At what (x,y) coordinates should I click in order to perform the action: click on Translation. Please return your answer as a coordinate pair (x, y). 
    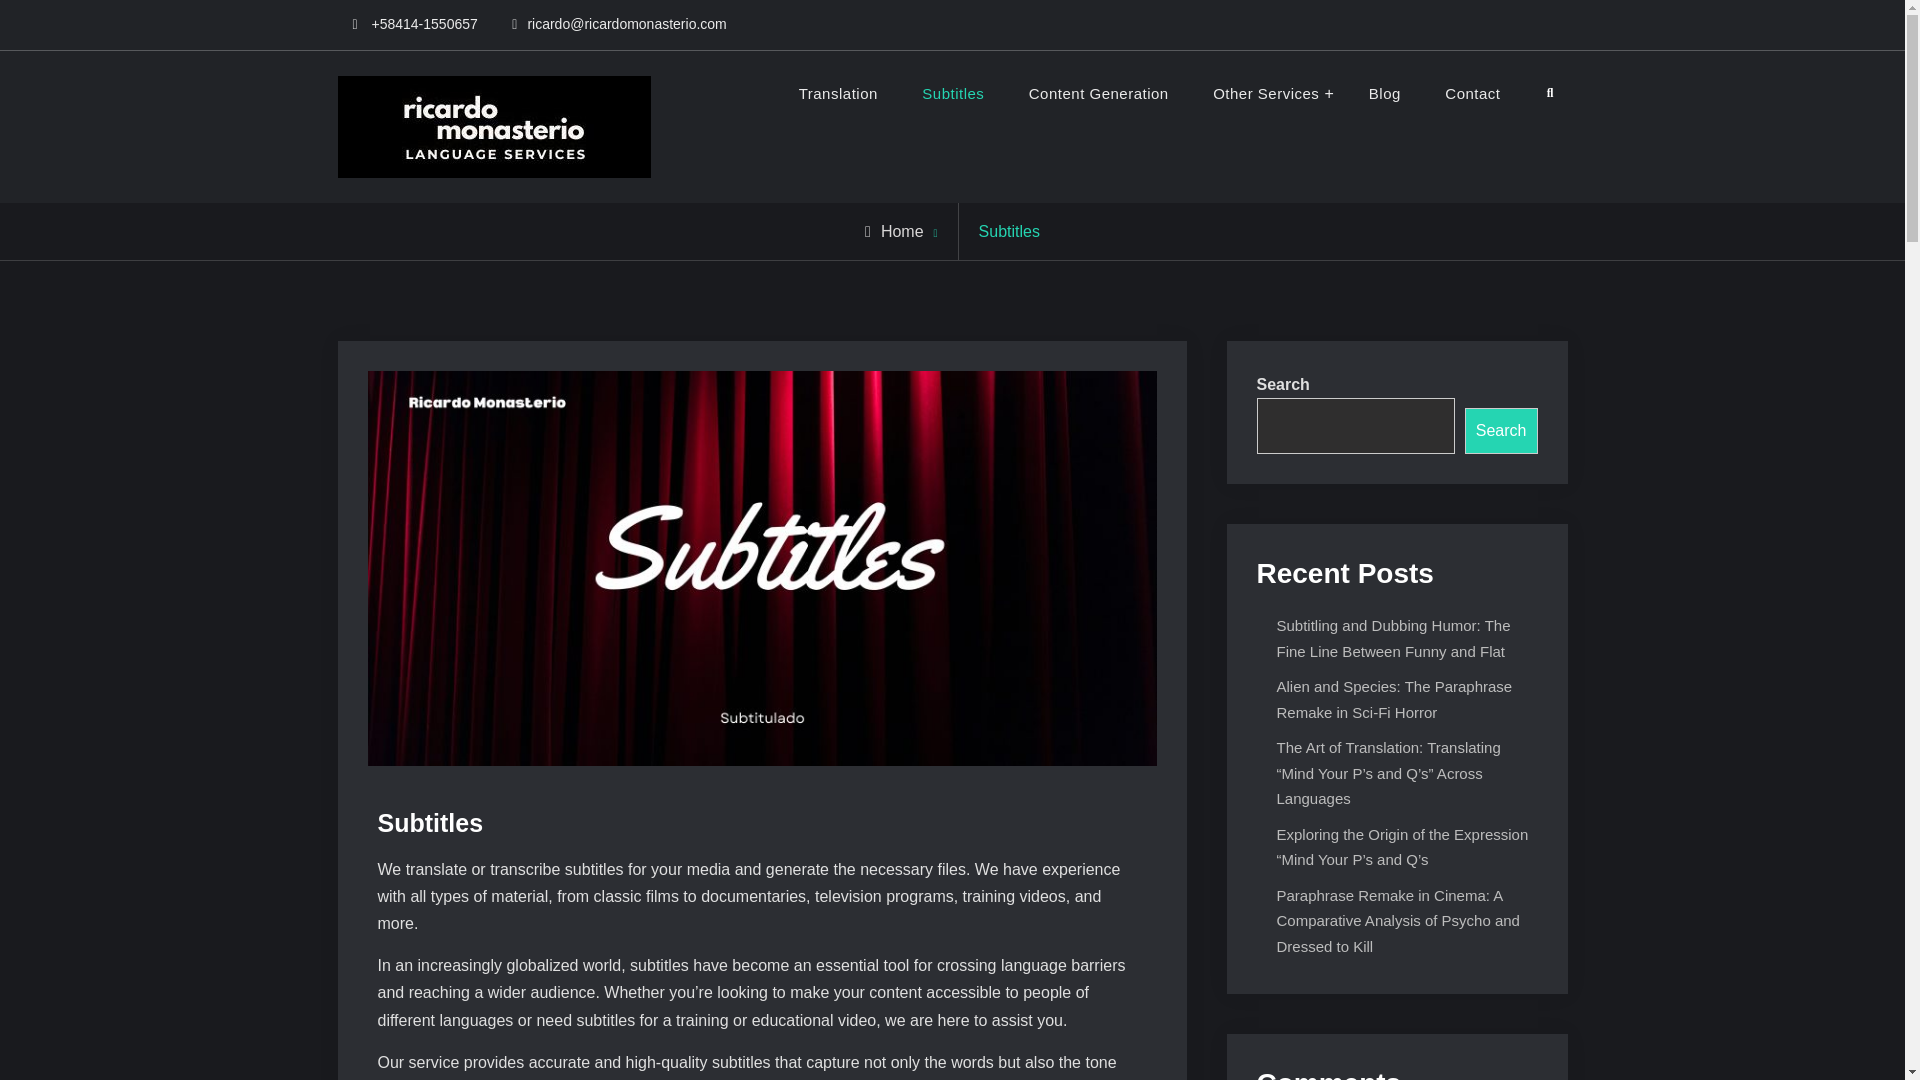
    Looking at the image, I should click on (838, 94).